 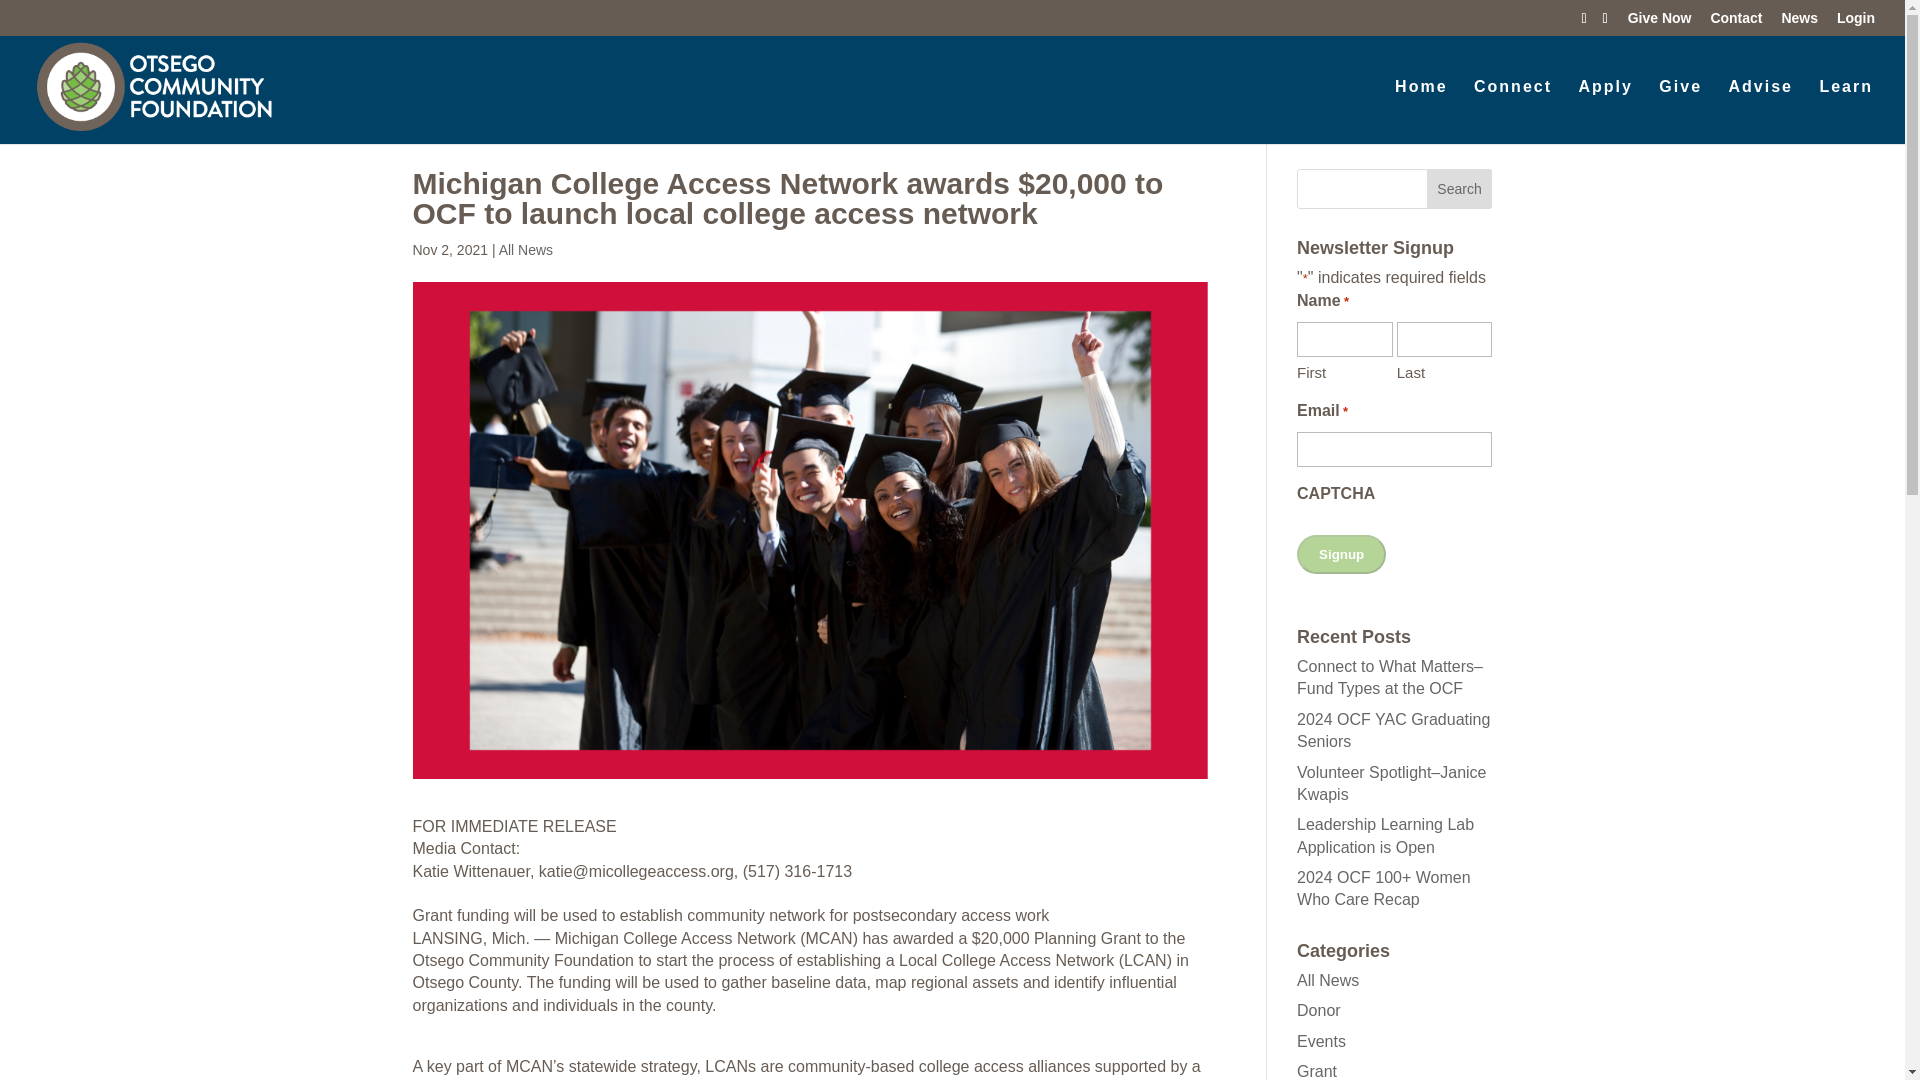 What do you see at coordinates (1512, 104) in the screenshot?
I see `Connect` at bounding box center [1512, 104].